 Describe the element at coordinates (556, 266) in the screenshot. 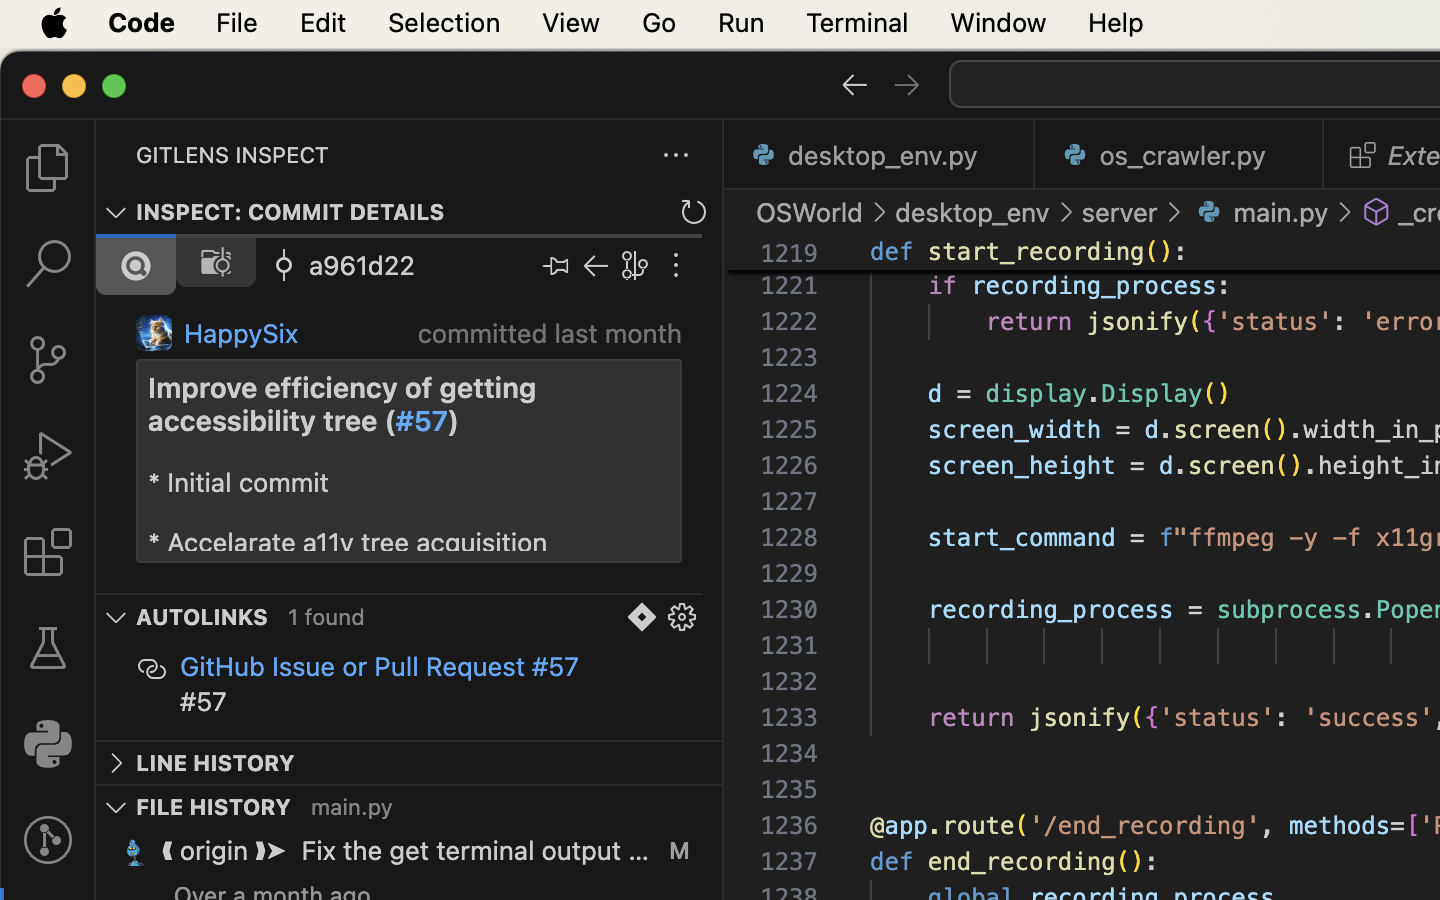

I see `` at that location.